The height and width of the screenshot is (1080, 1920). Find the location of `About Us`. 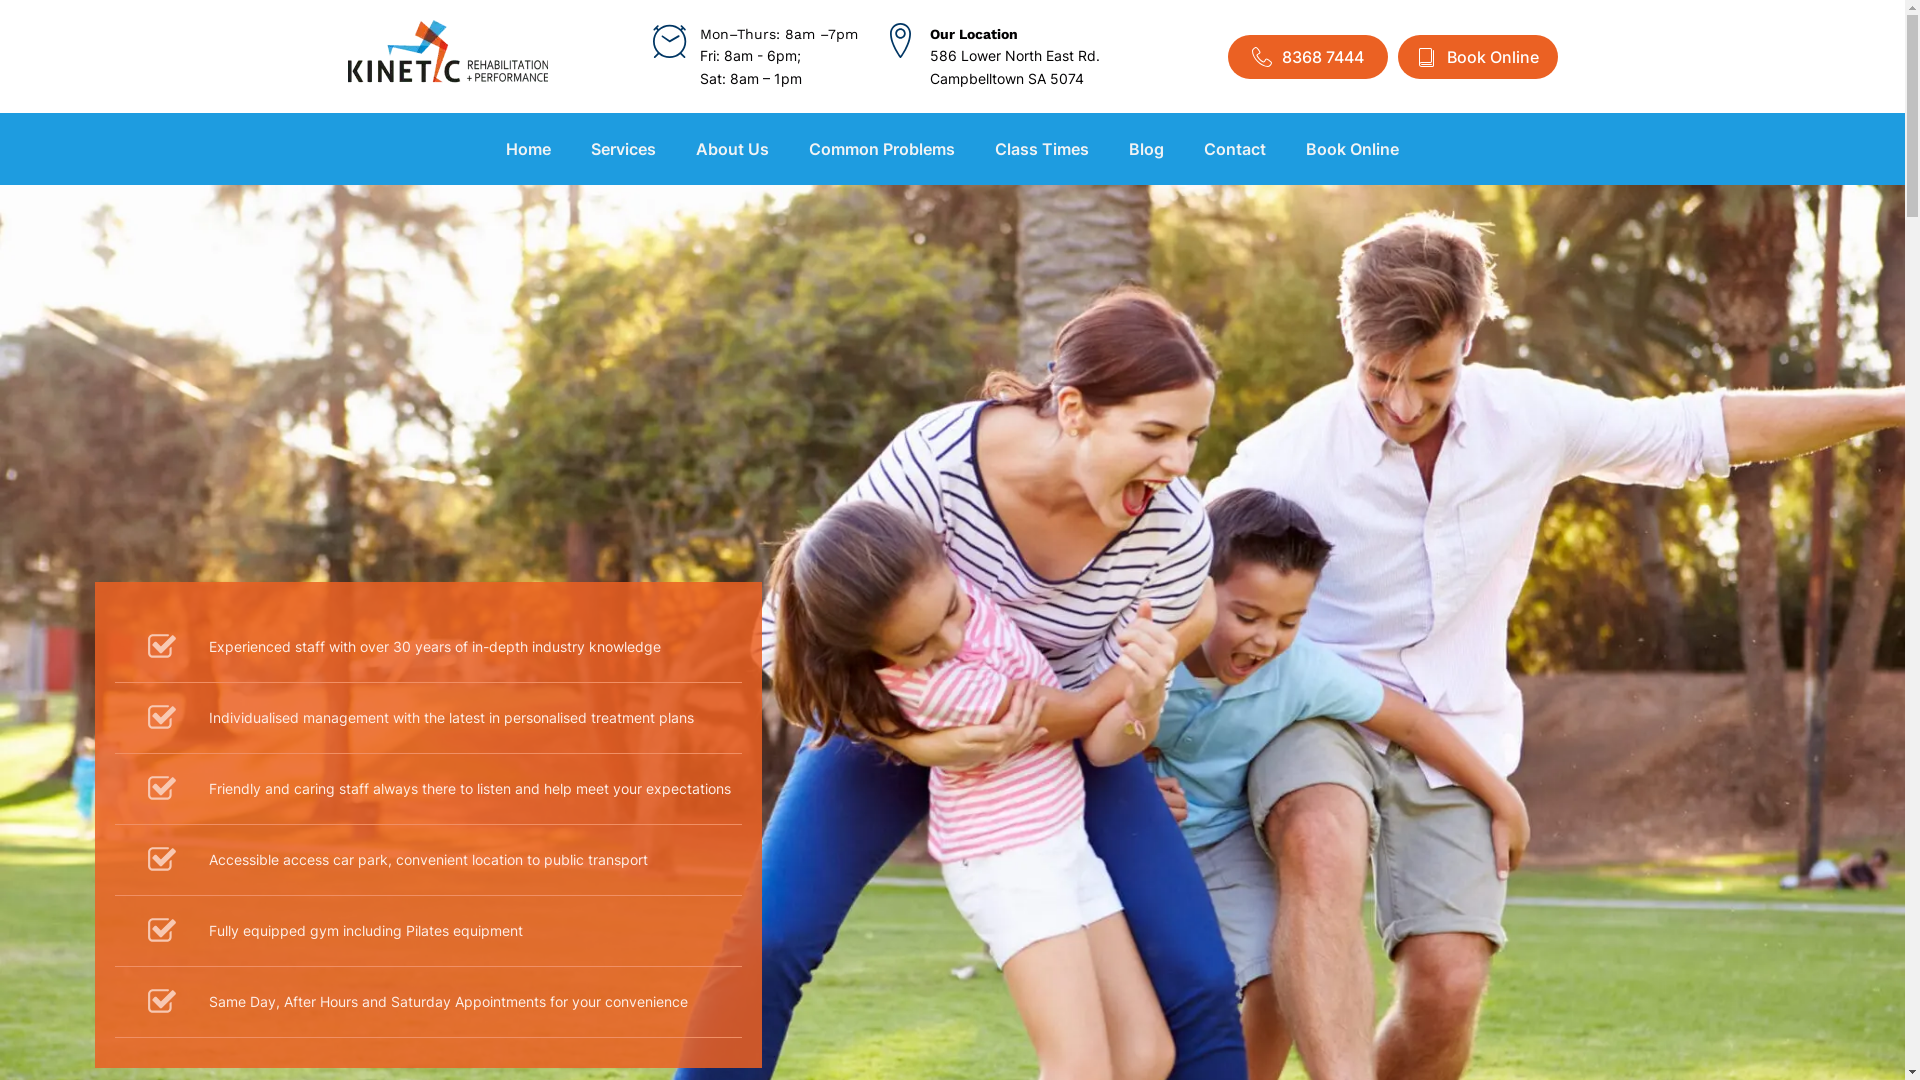

About Us is located at coordinates (732, 149).